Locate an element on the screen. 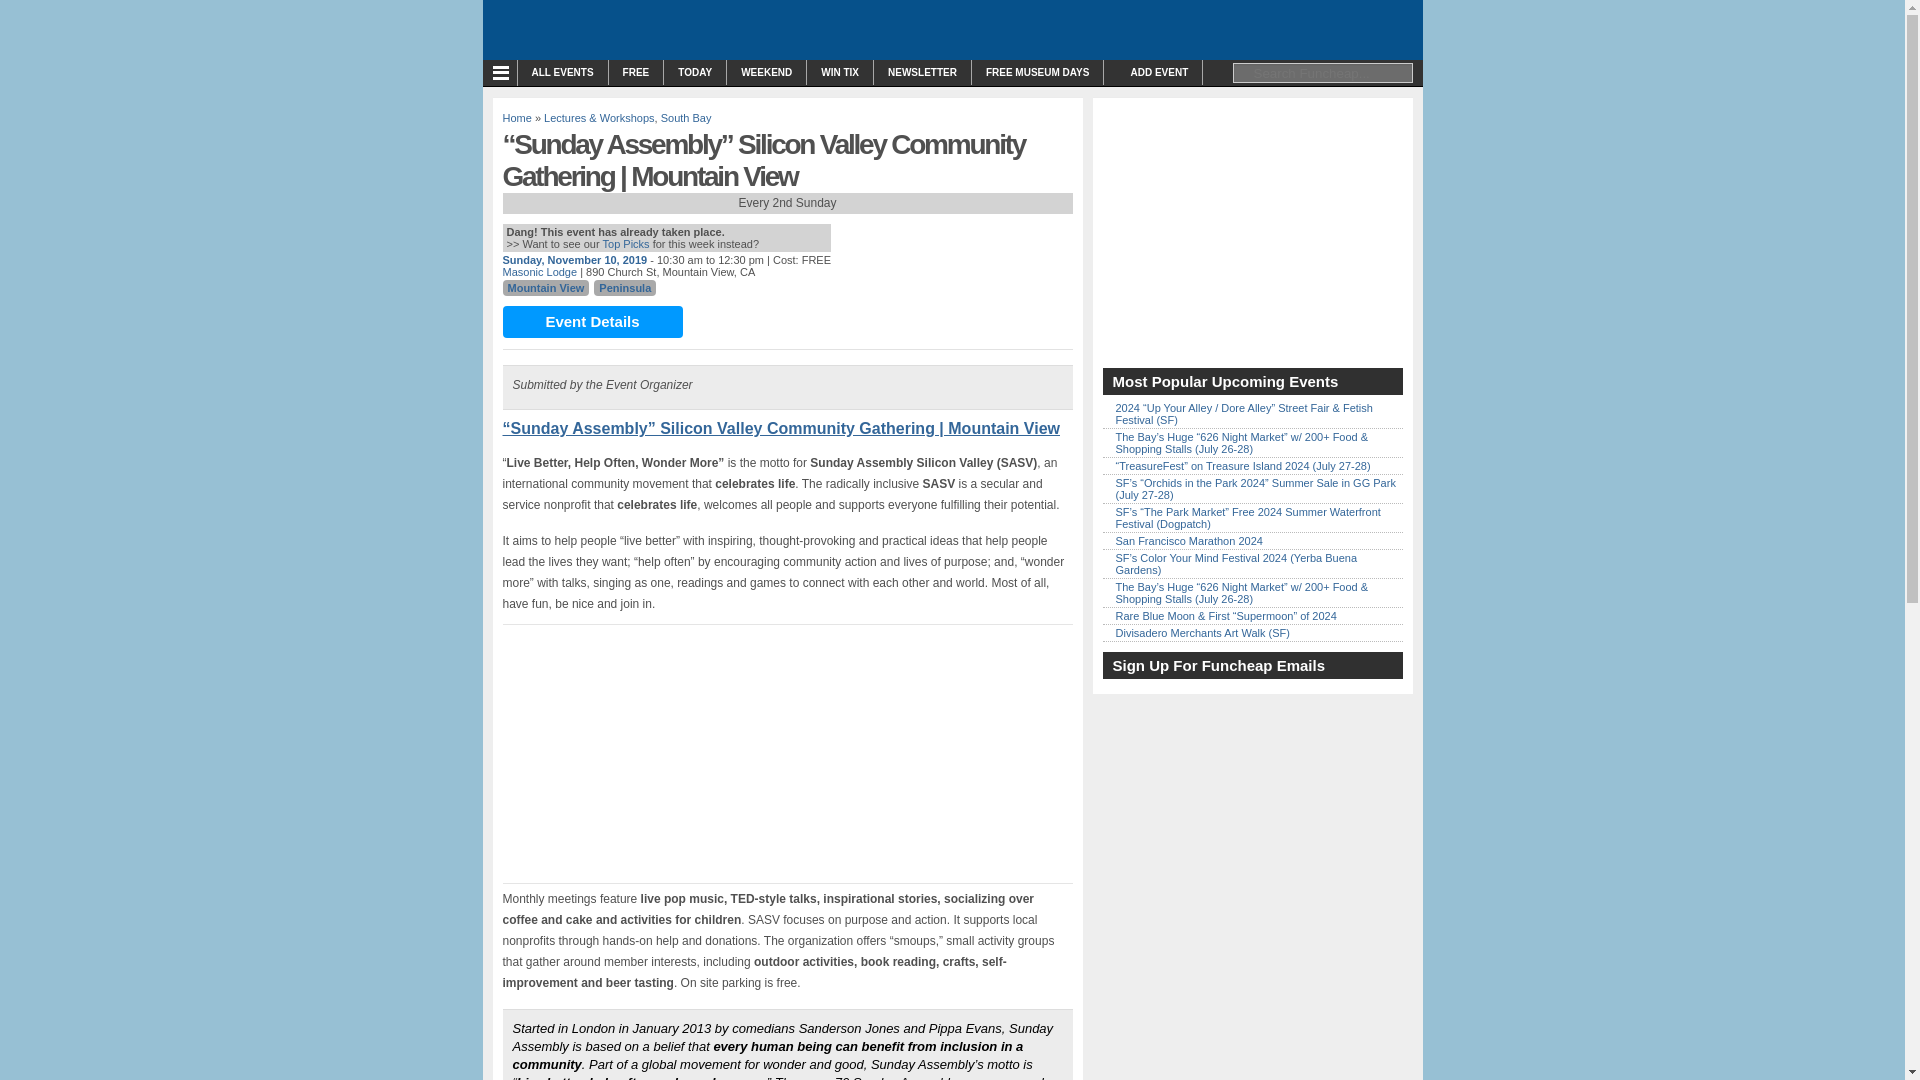 Image resolution: width=1920 pixels, height=1080 pixels. San Francisco Marathon 2024 is located at coordinates (1189, 540).